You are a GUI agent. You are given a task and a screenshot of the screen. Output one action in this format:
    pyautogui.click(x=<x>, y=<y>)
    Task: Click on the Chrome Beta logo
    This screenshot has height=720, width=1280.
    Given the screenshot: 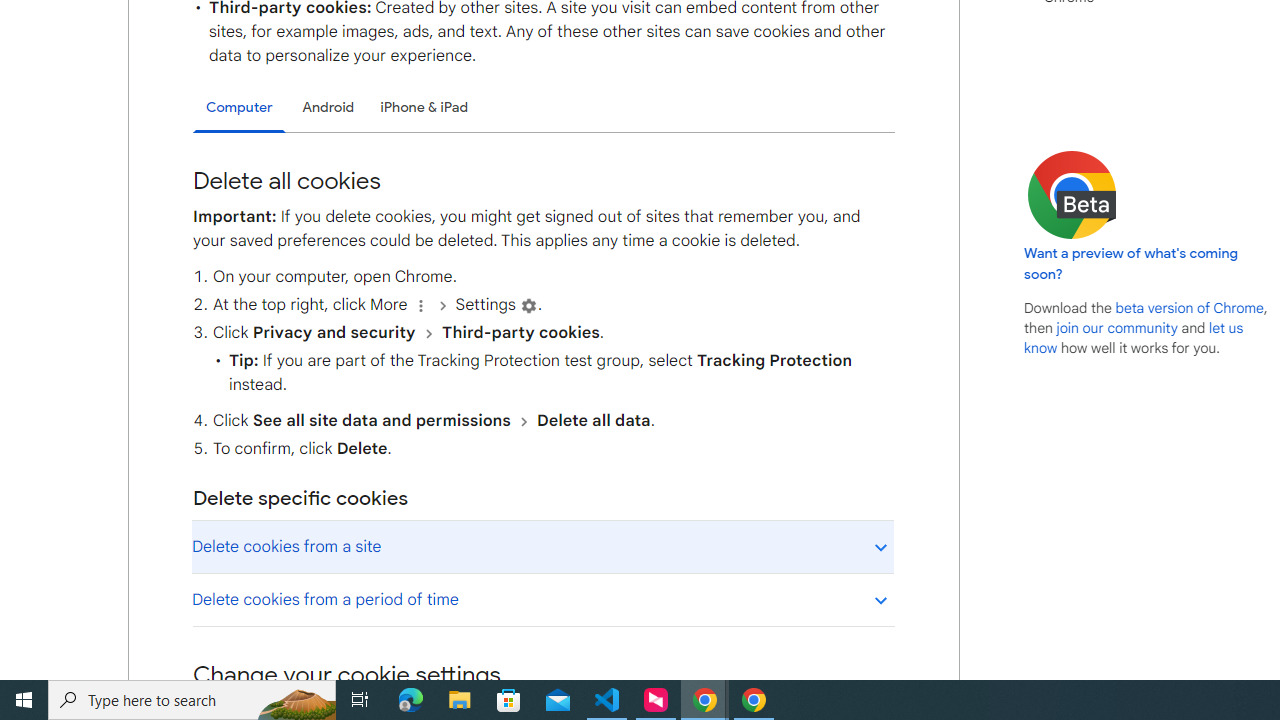 What is the action you would take?
    pyautogui.click(x=1072, y=194)
    